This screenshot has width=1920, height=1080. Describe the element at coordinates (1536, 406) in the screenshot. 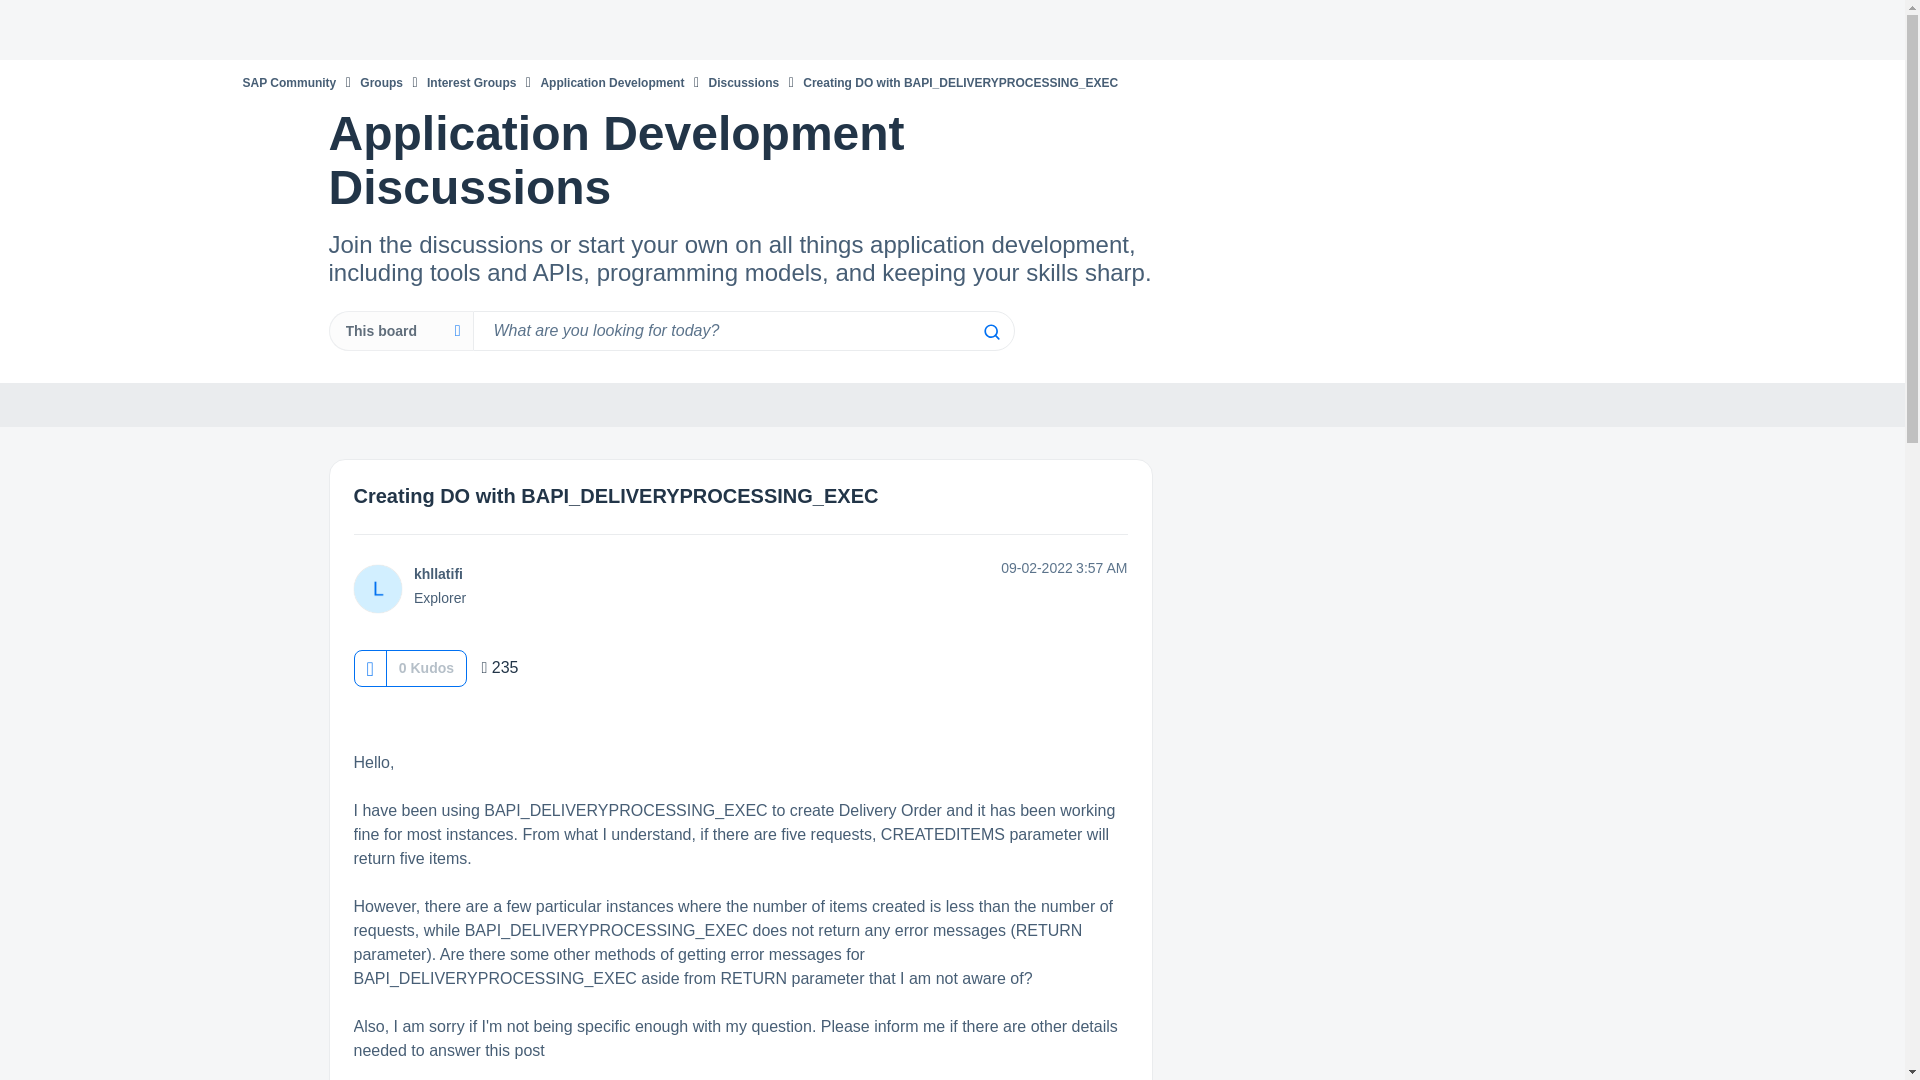

I see `Show option menu` at that location.